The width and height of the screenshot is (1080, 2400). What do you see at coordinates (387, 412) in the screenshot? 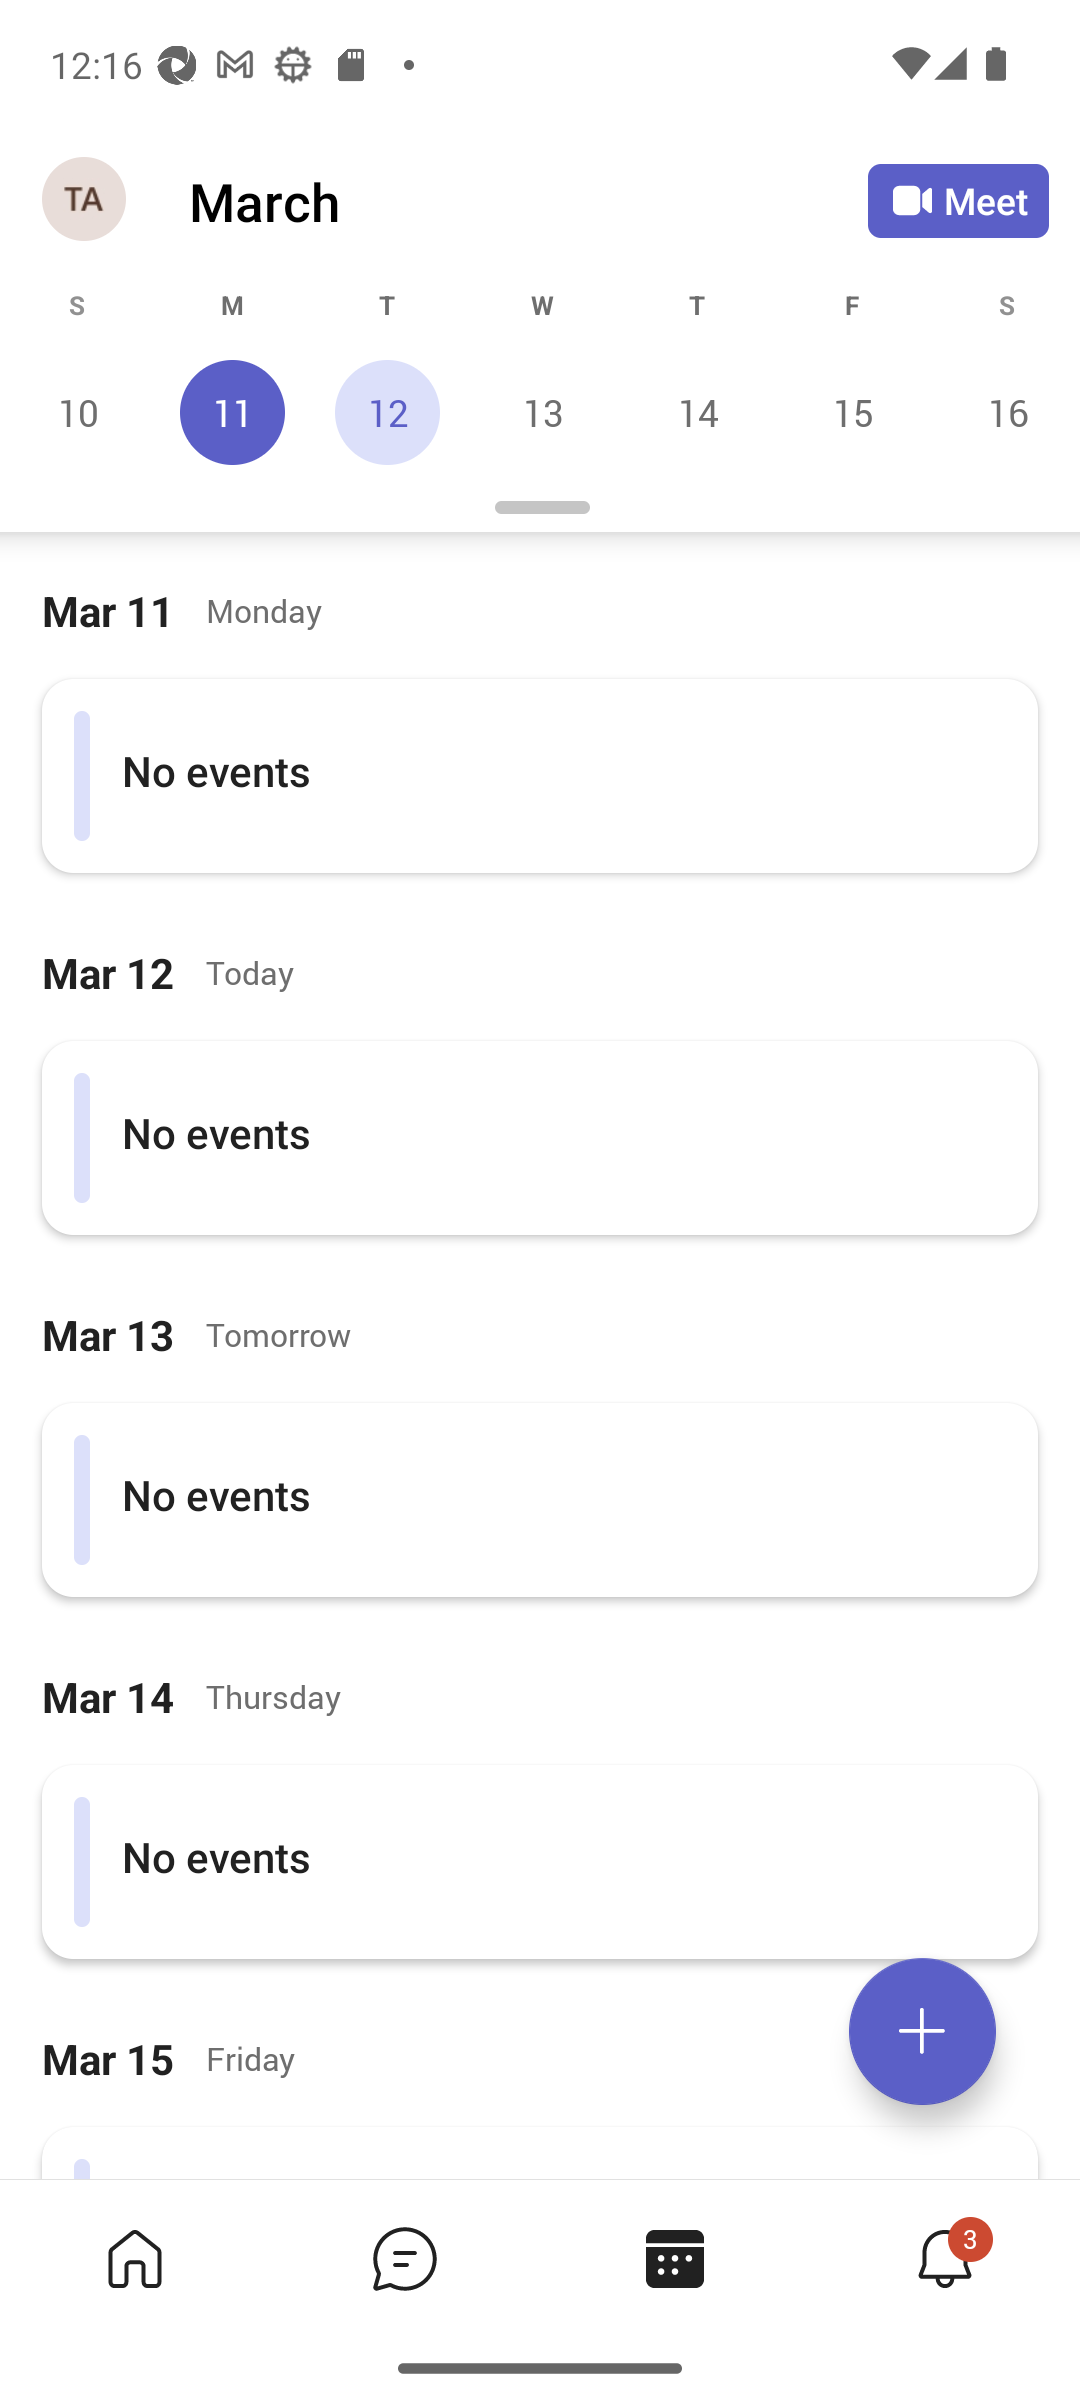
I see `Tuesday, March 12, Today 12` at bounding box center [387, 412].